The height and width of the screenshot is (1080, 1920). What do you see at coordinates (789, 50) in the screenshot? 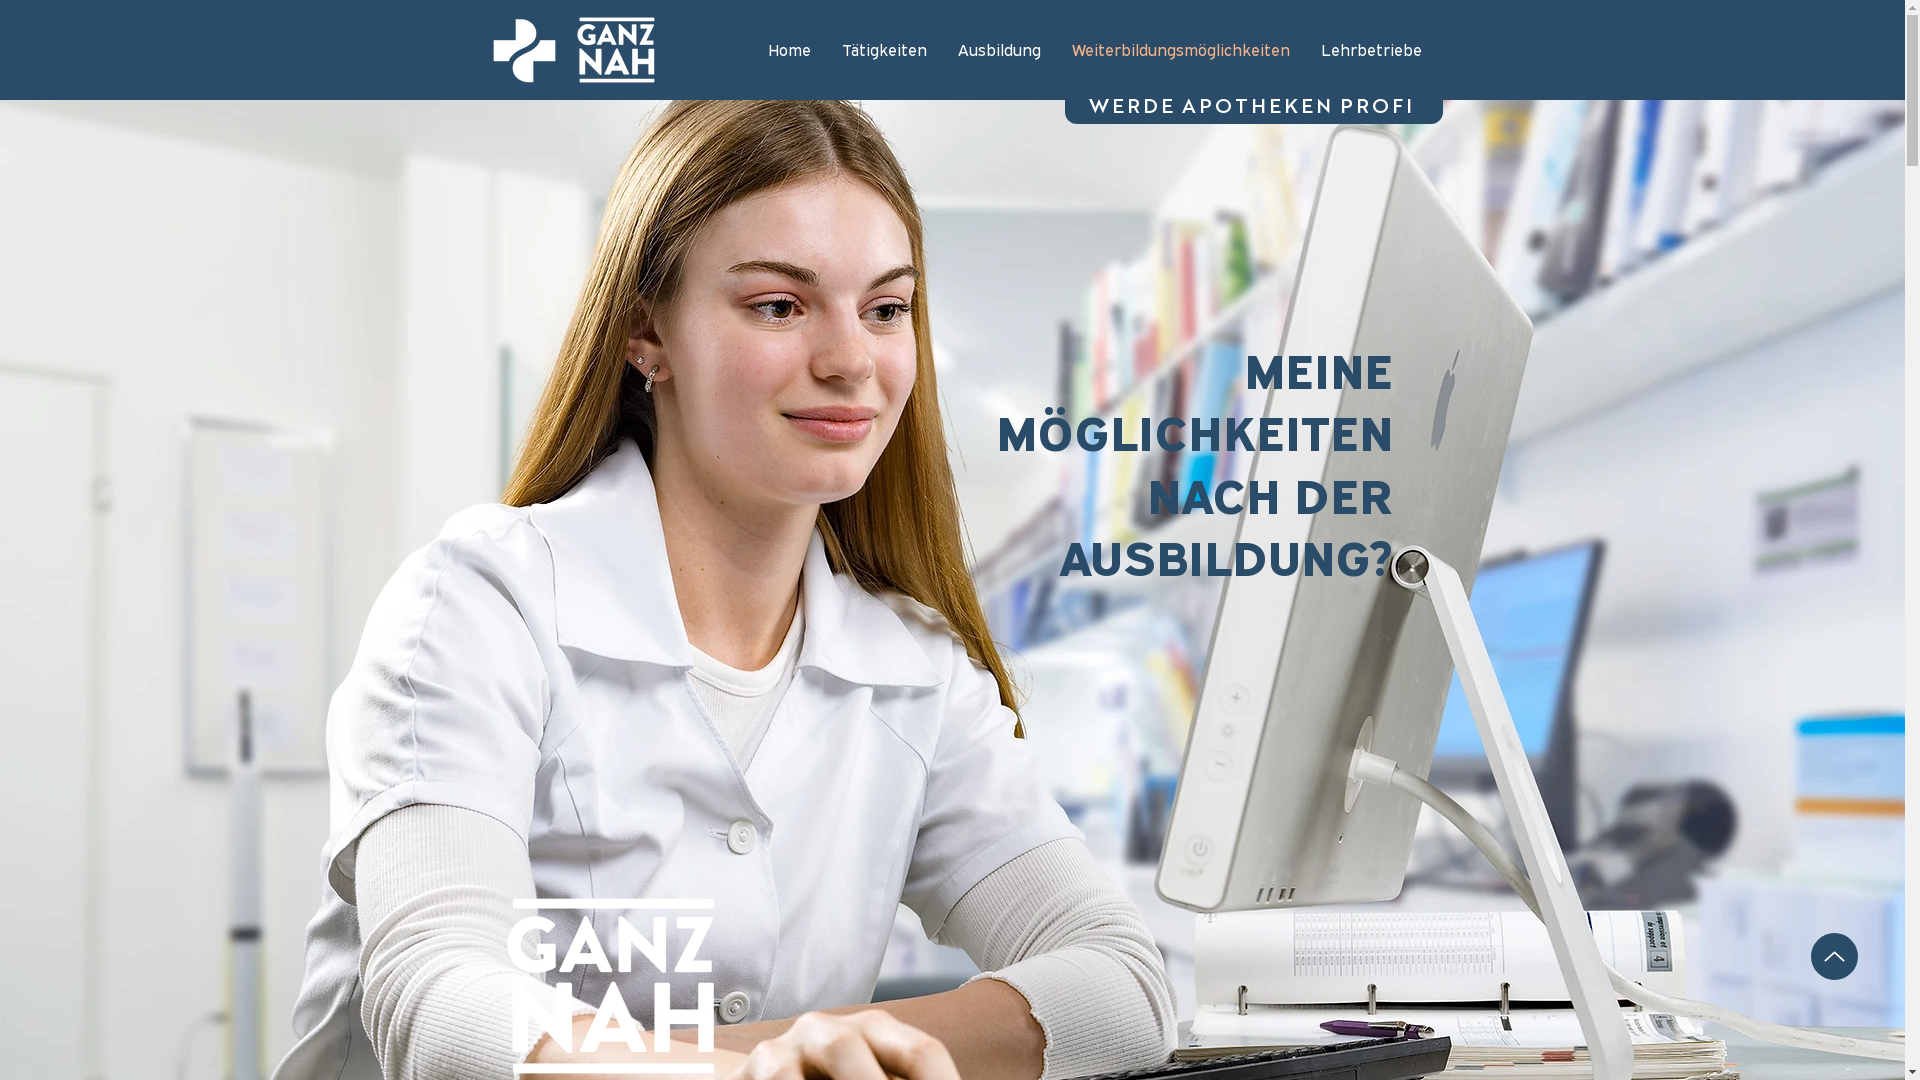
I see `Home` at bounding box center [789, 50].